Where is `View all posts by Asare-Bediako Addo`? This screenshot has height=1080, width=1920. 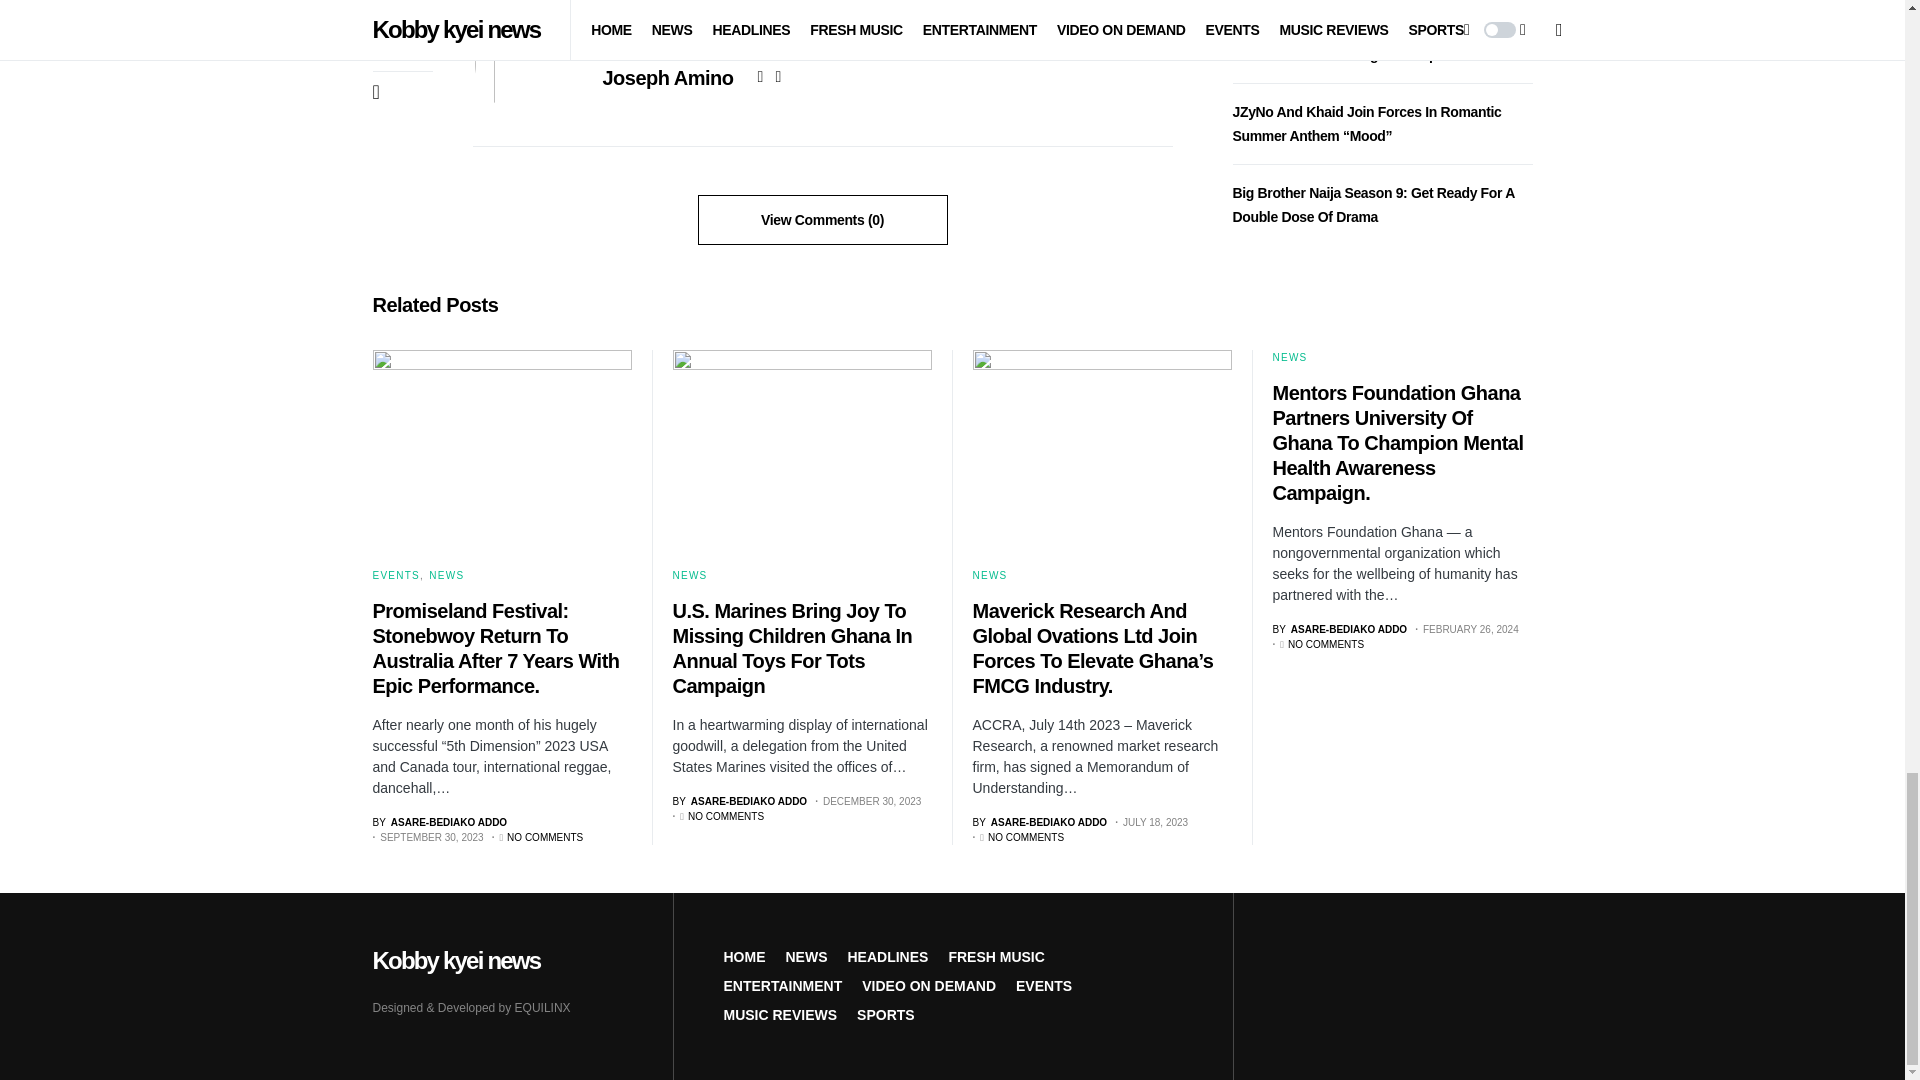
View all posts by Asare-Bediako Addo is located at coordinates (1039, 822).